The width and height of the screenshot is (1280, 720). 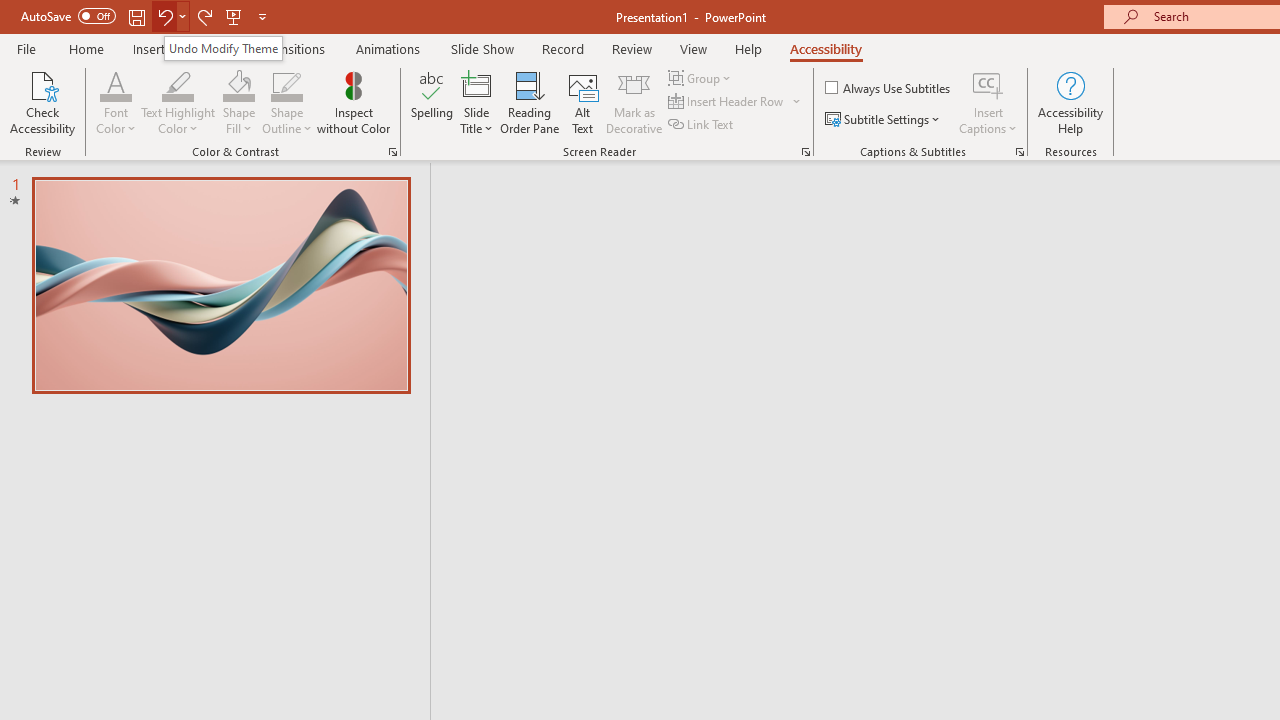 What do you see at coordinates (806, 152) in the screenshot?
I see `Screen Reader` at bounding box center [806, 152].